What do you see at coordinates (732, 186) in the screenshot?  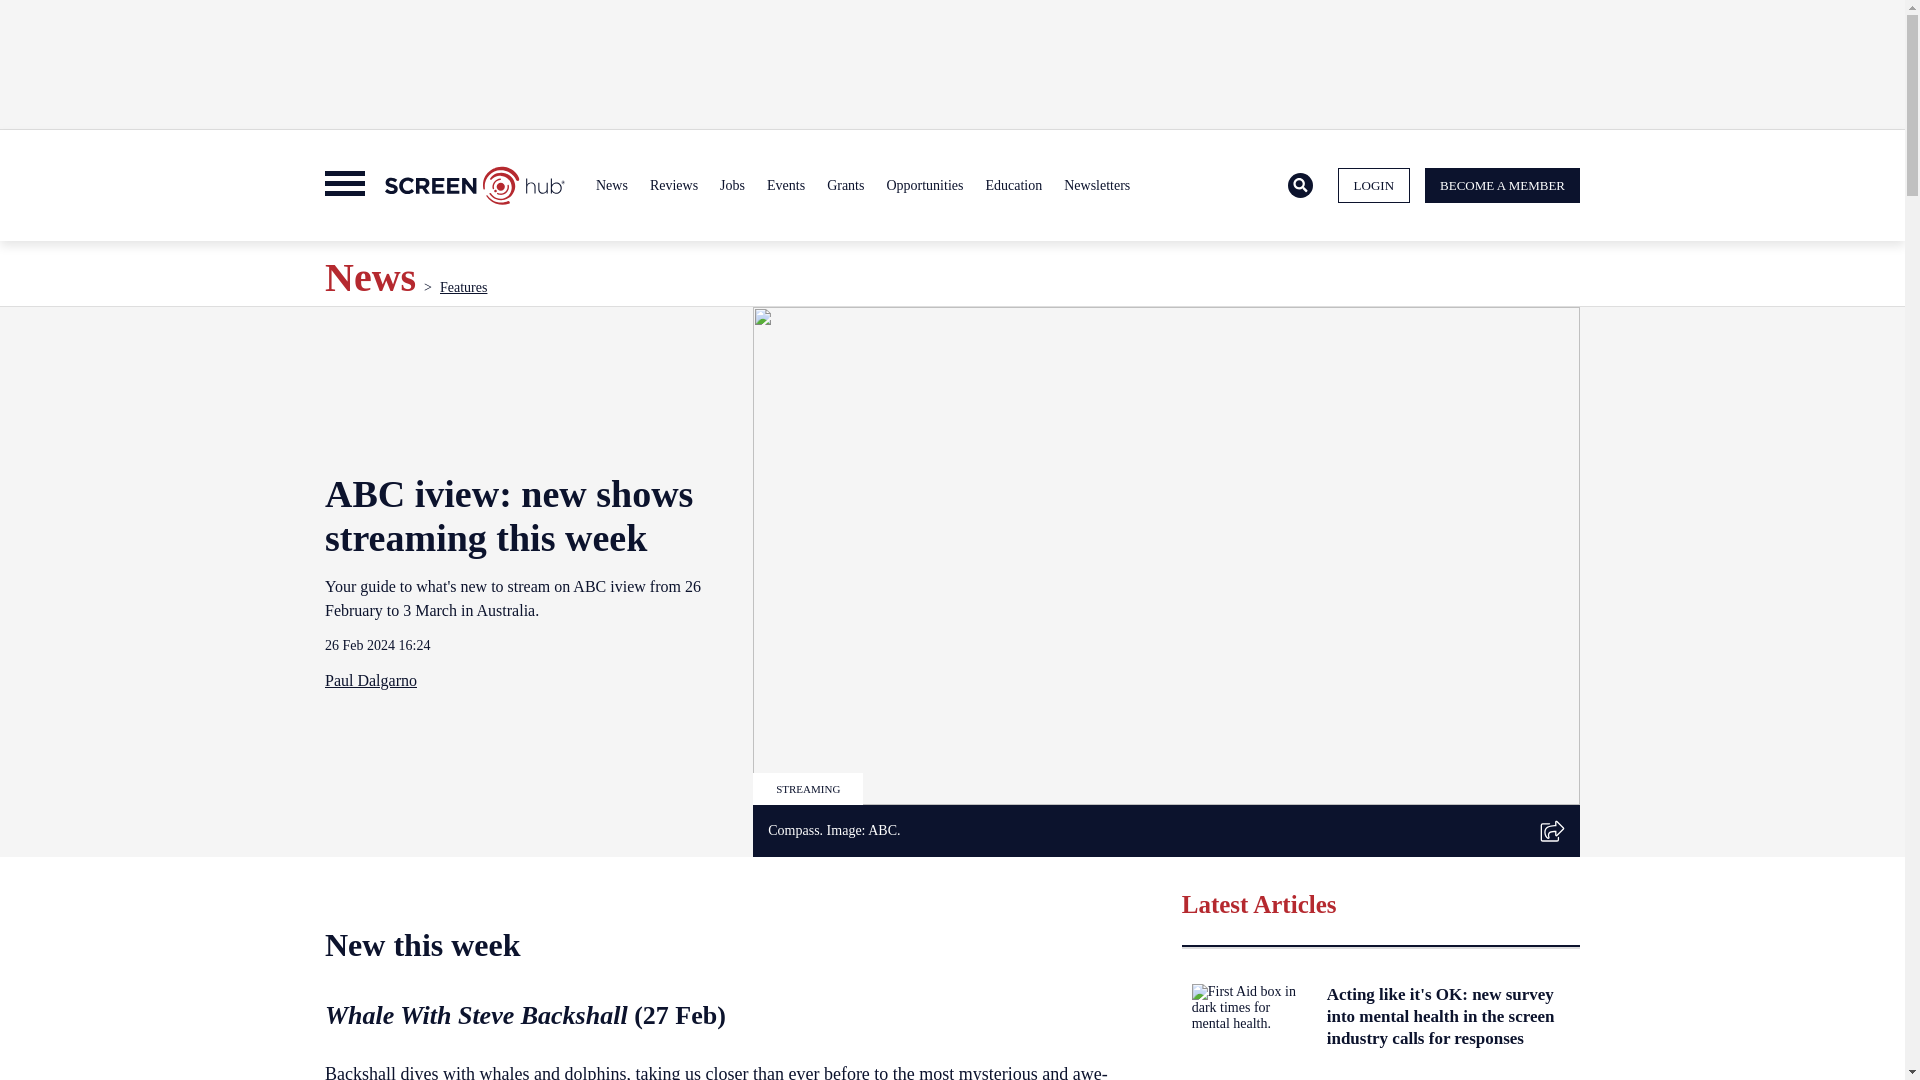 I see `Jobs` at bounding box center [732, 186].